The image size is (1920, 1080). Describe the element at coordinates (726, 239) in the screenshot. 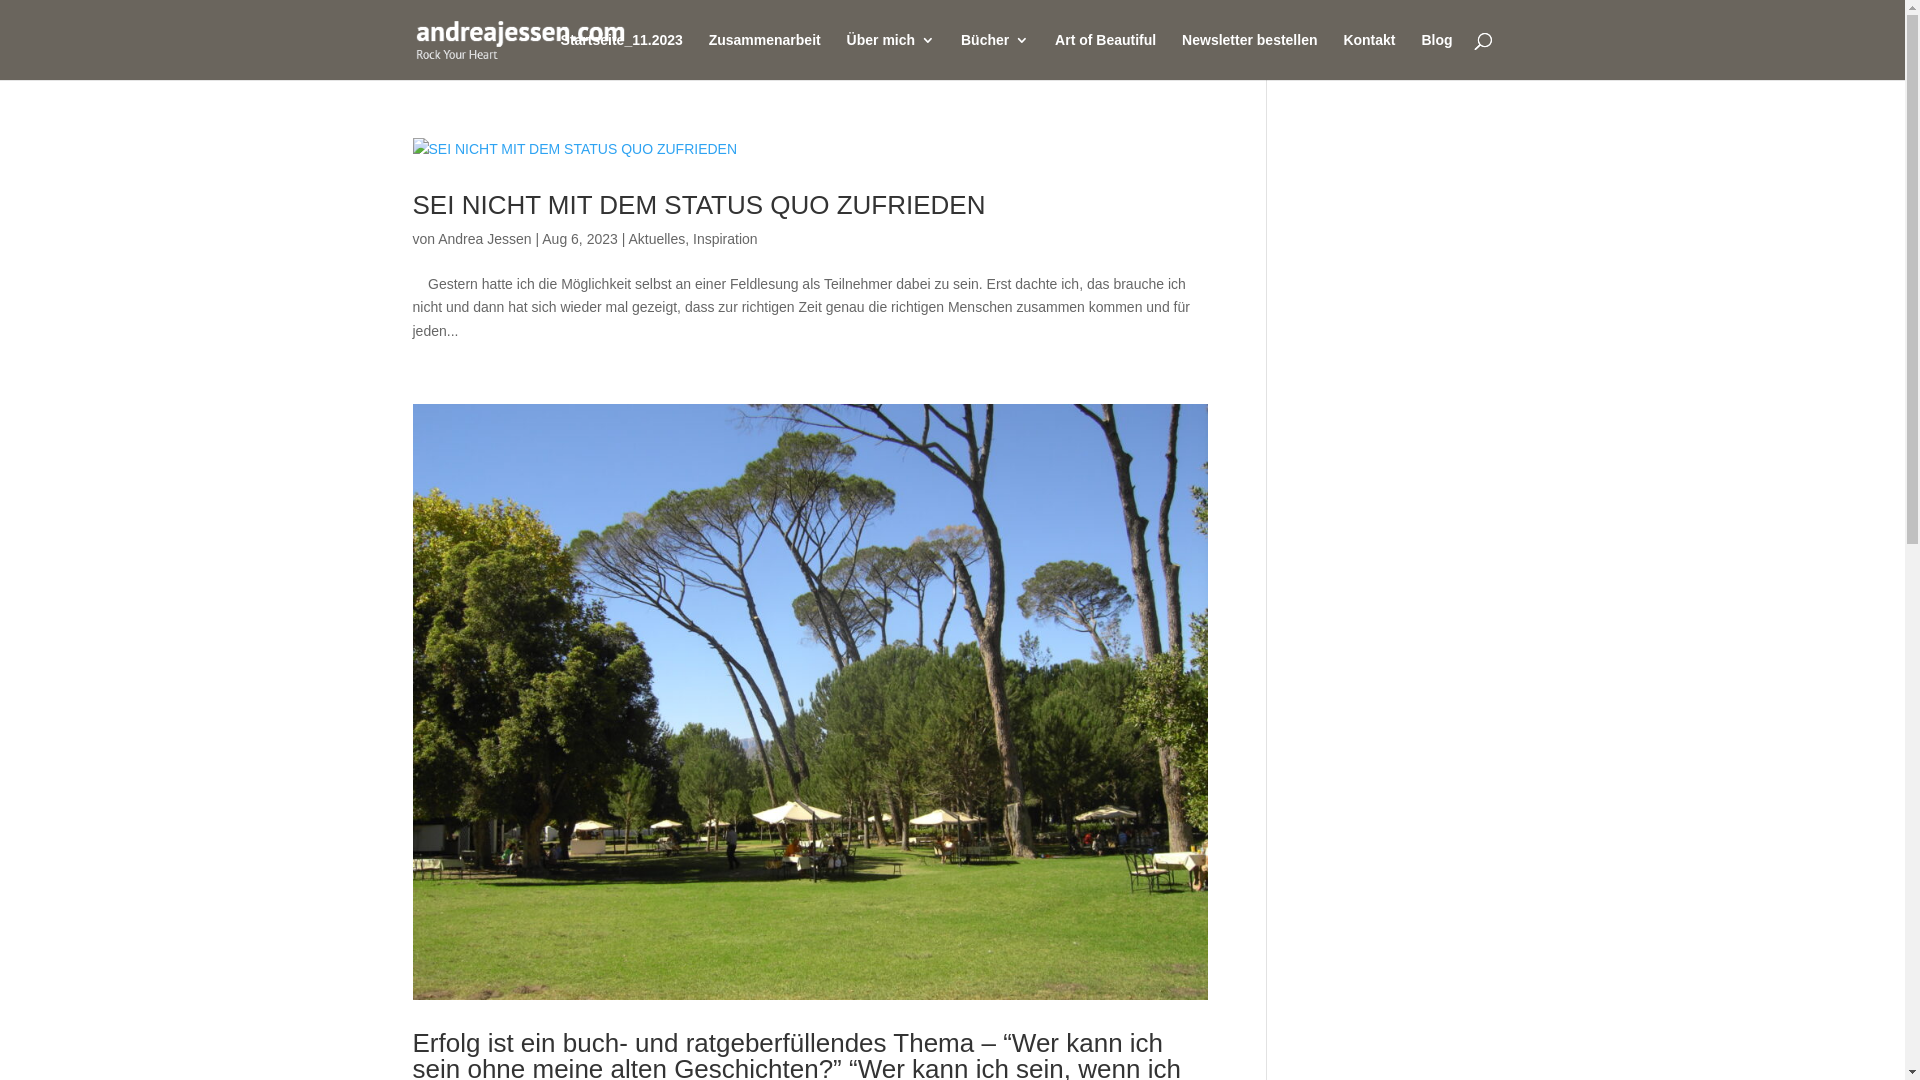

I see `Inspiration` at that location.